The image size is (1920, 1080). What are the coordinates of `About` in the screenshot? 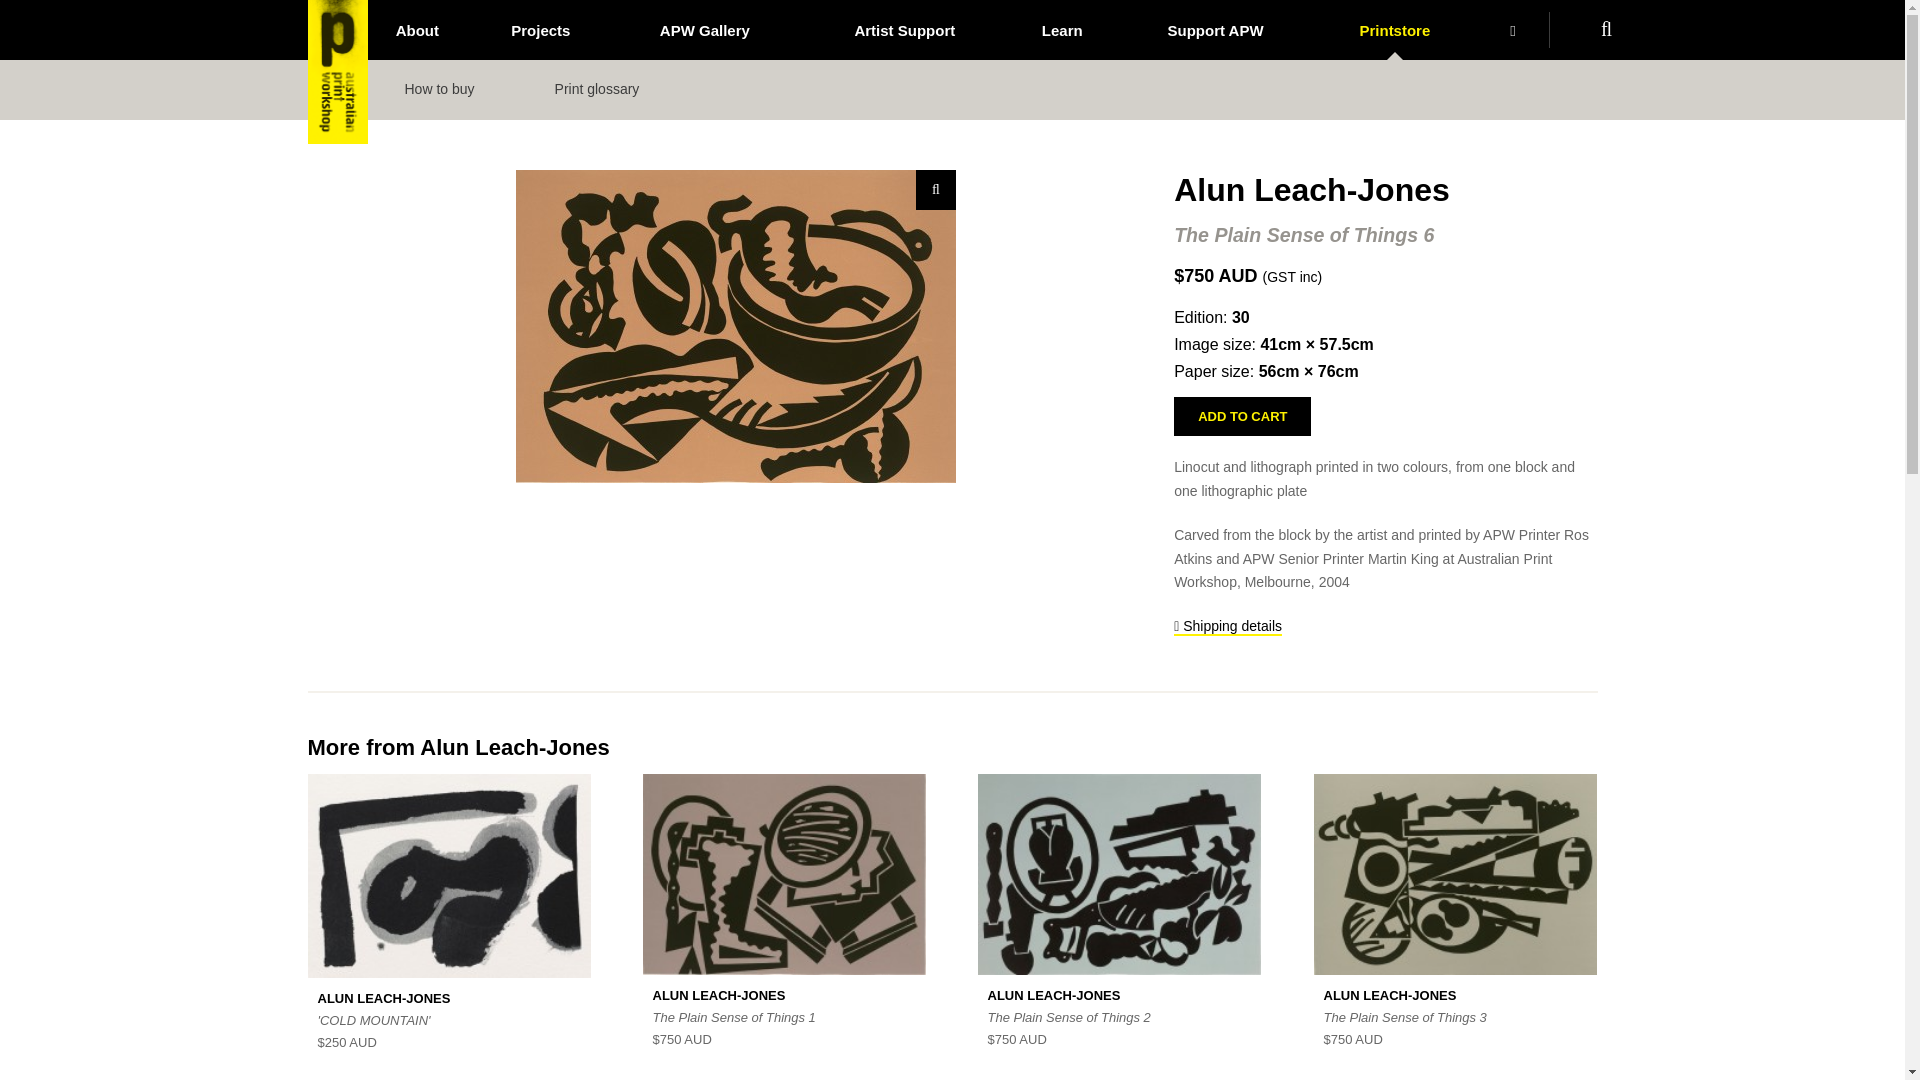 It's located at (417, 30).